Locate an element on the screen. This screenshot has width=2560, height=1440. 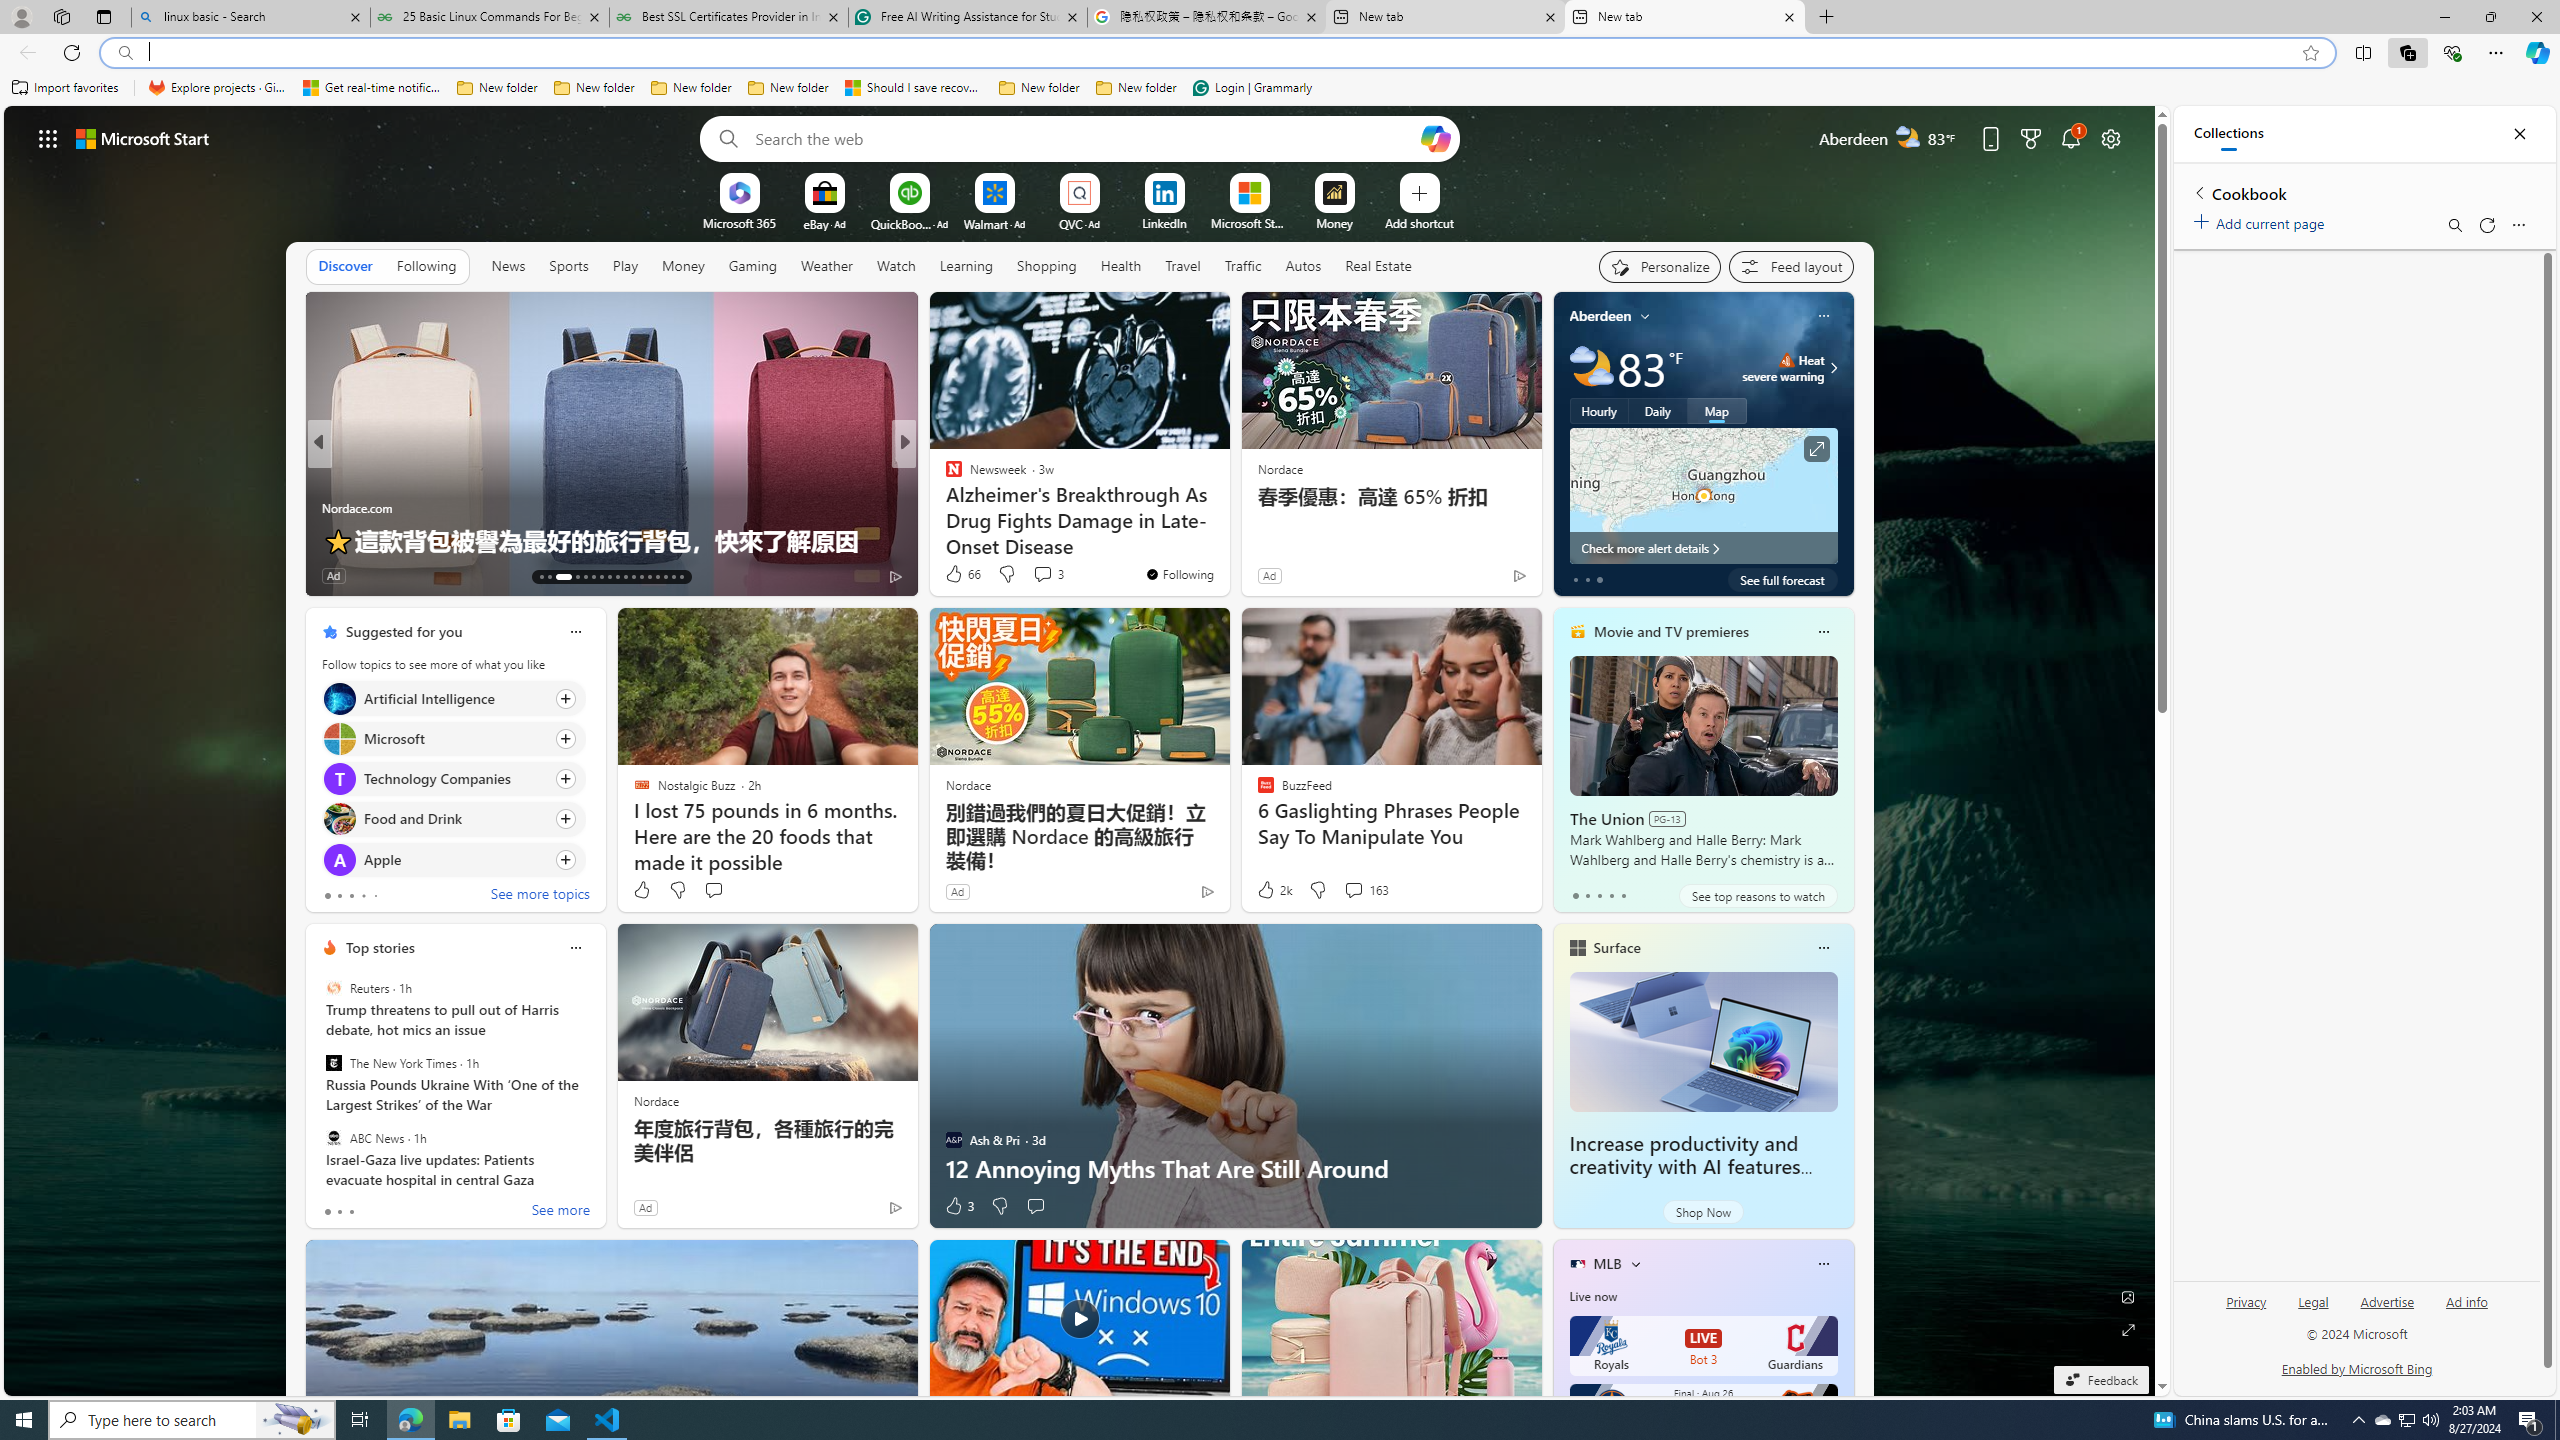
107 Like is located at coordinates (958, 576).